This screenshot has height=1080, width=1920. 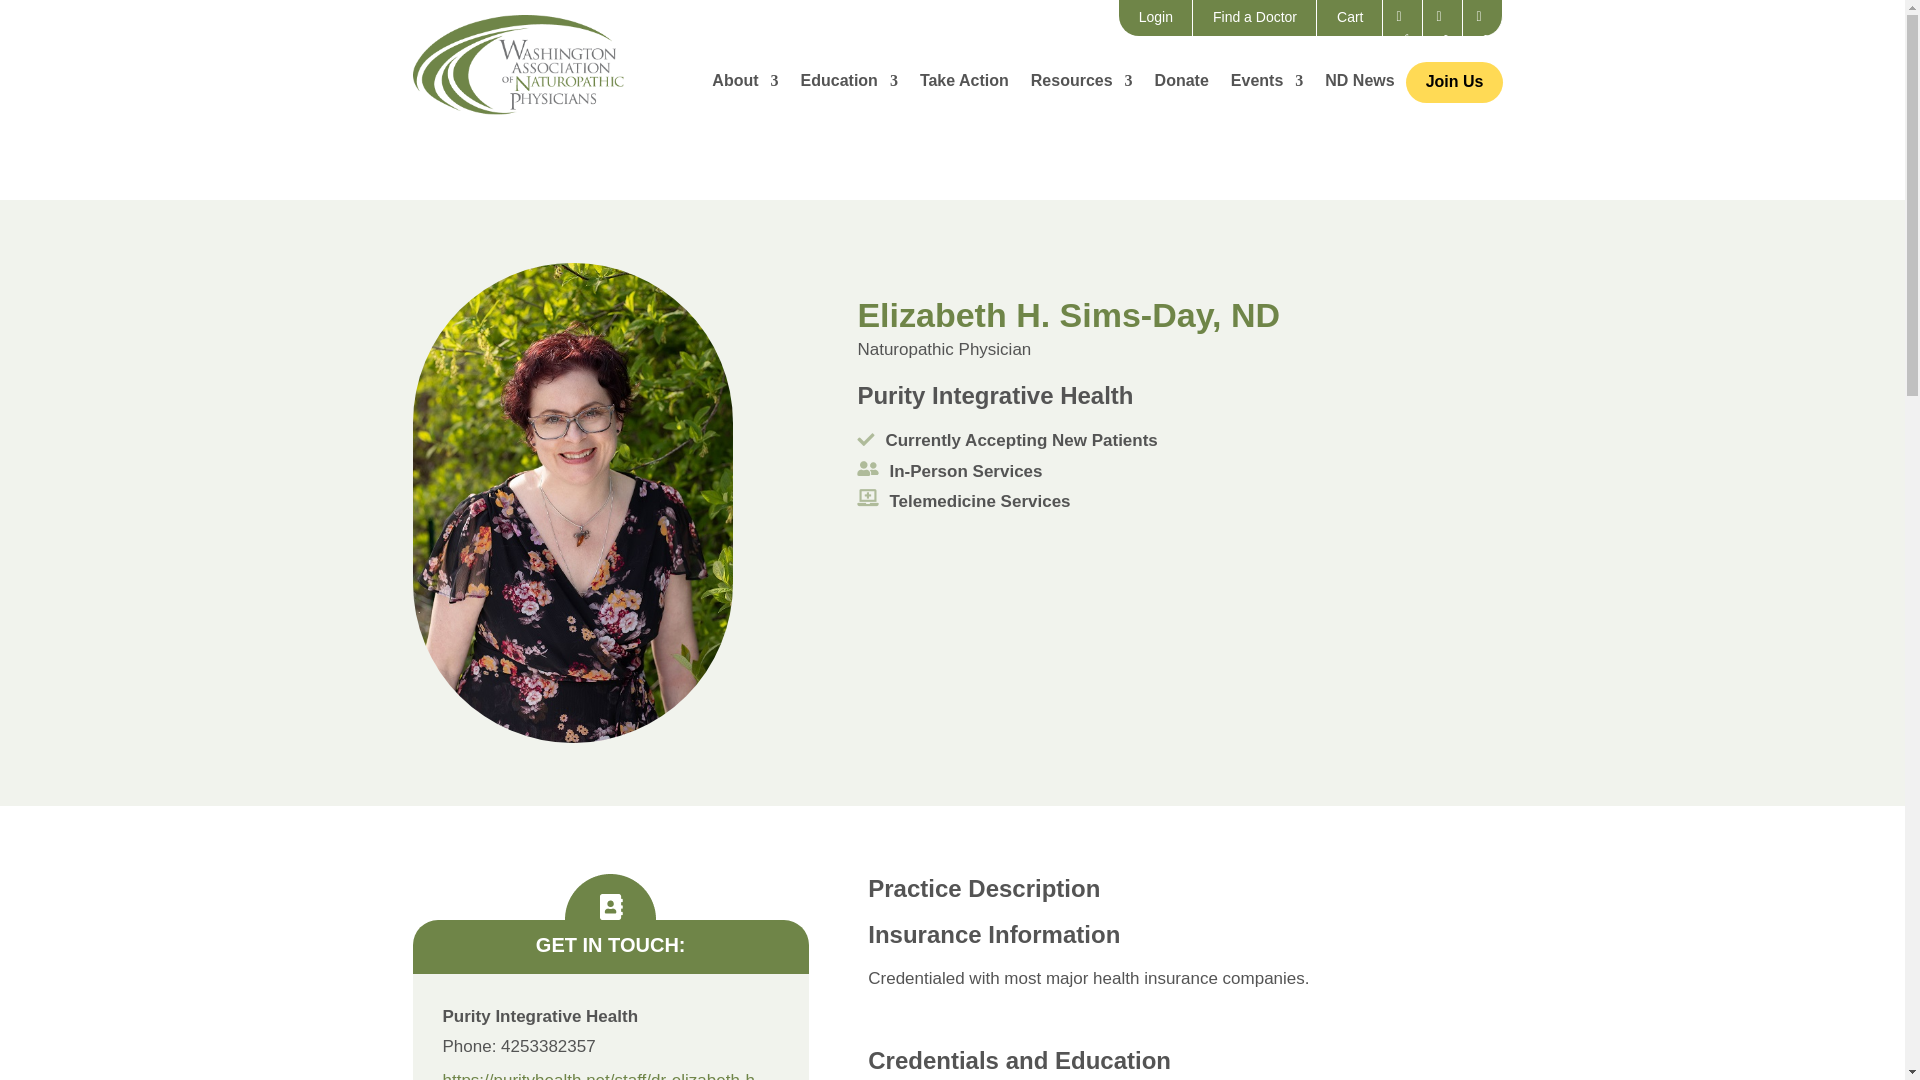 I want to click on About, so click(x=744, y=88).